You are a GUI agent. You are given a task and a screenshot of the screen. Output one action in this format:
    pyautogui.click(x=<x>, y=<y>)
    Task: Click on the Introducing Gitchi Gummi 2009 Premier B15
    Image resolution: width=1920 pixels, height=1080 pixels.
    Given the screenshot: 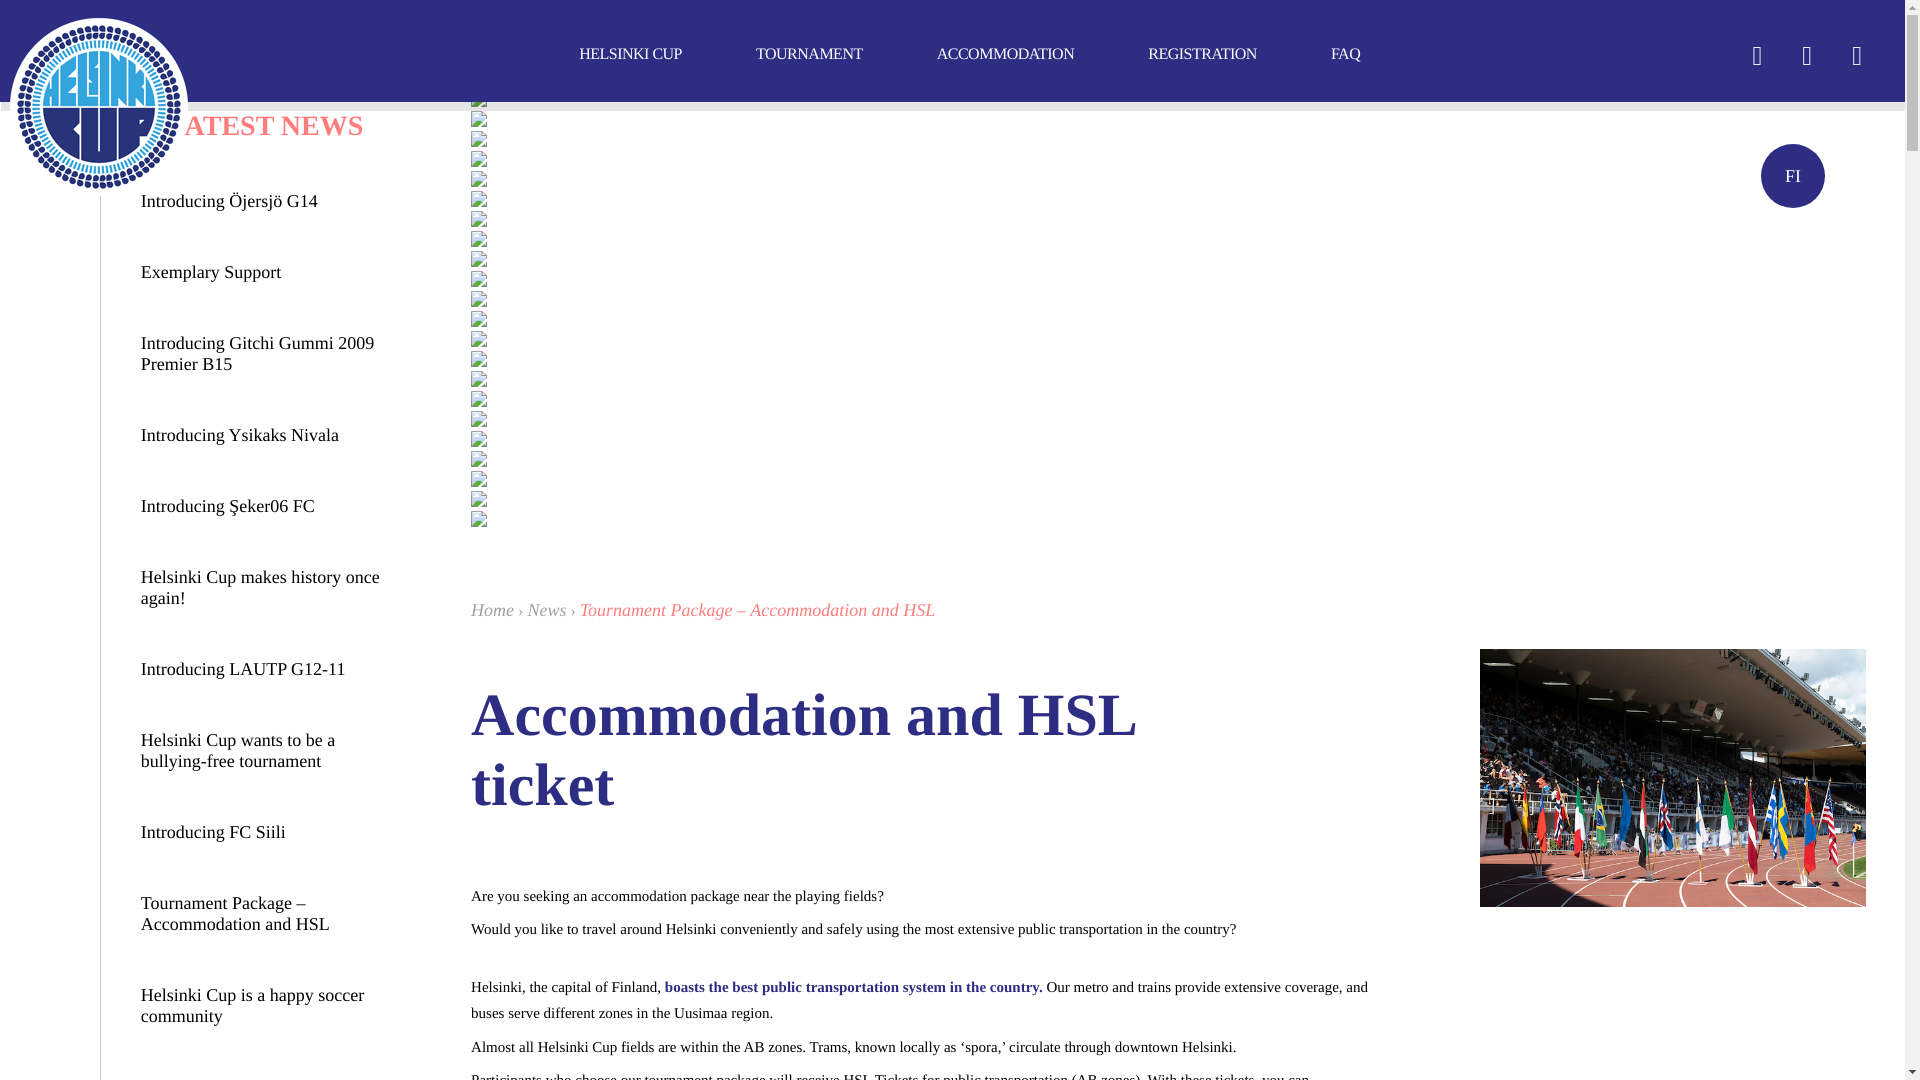 What is the action you would take?
    pyautogui.click(x=269, y=353)
    